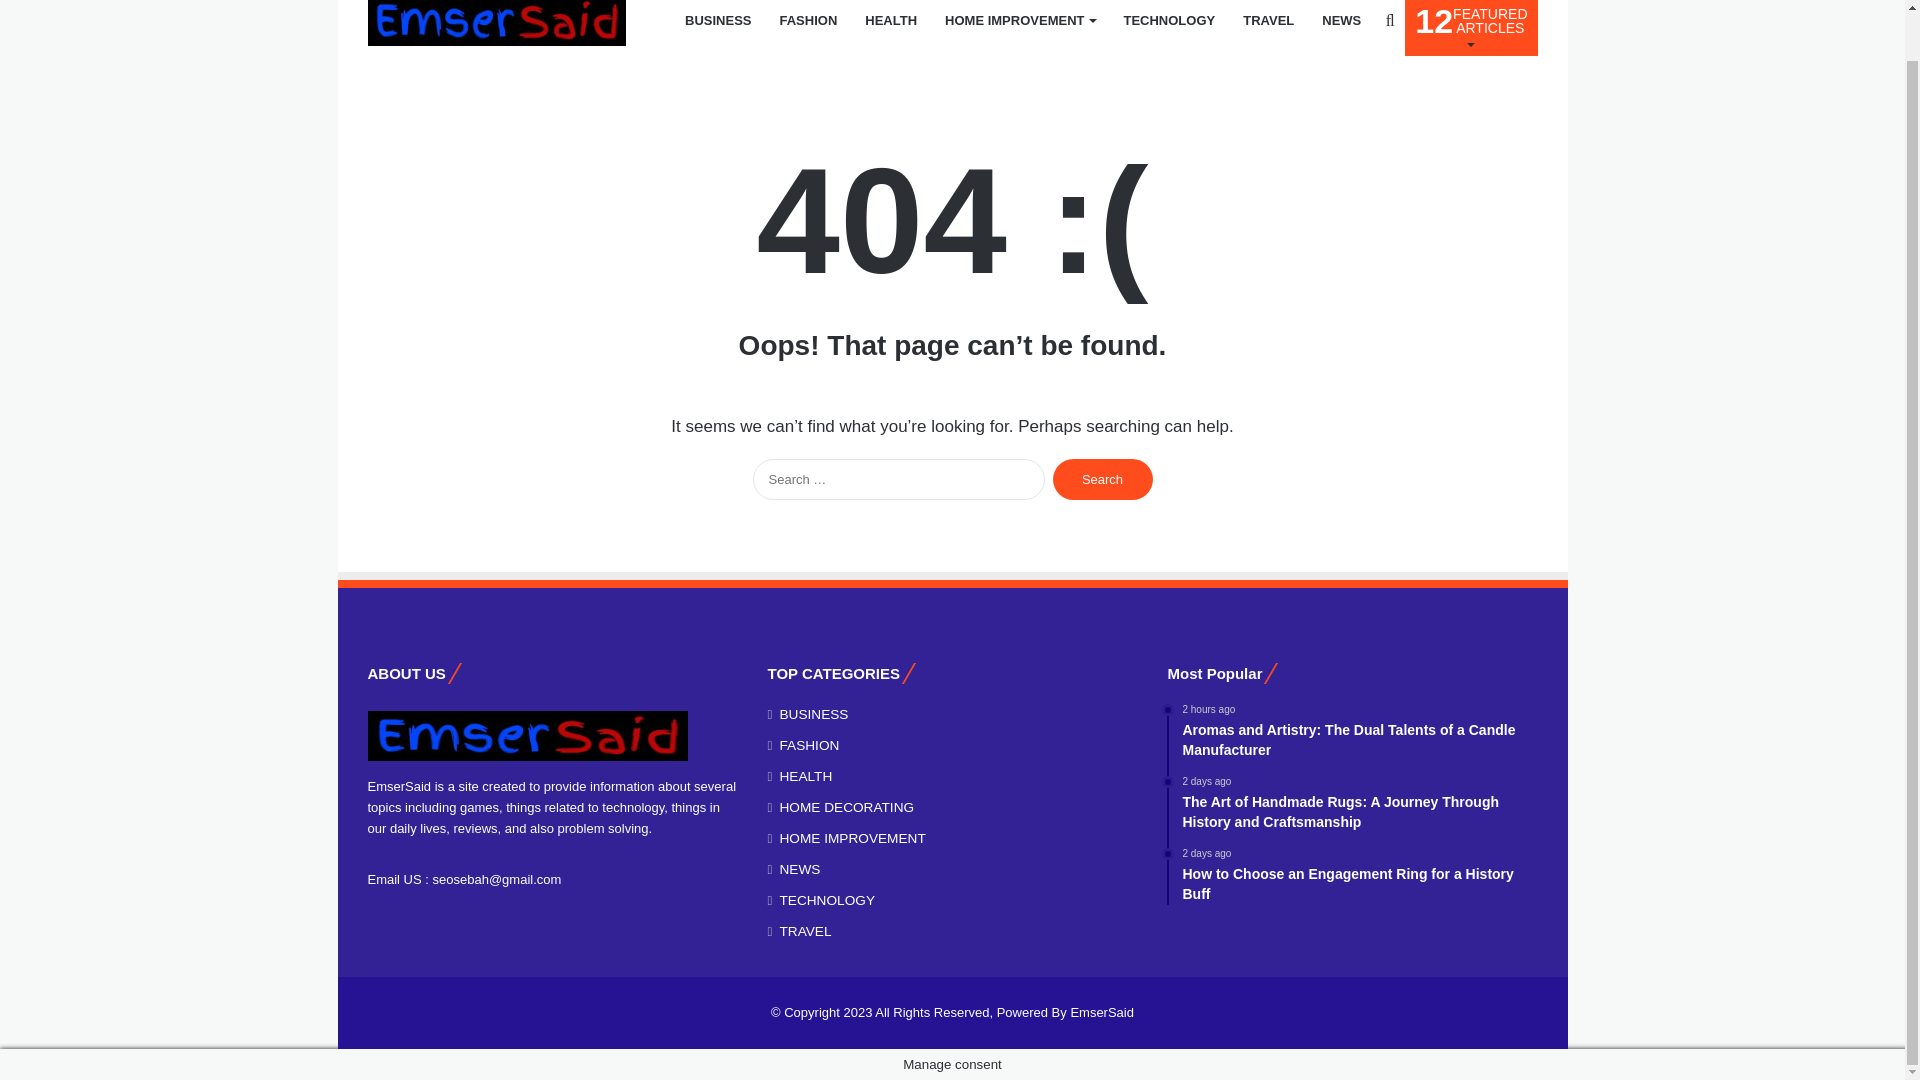 The height and width of the screenshot is (1080, 1920). Describe the element at coordinates (1340, 28) in the screenshot. I see `NEWS` at that location.